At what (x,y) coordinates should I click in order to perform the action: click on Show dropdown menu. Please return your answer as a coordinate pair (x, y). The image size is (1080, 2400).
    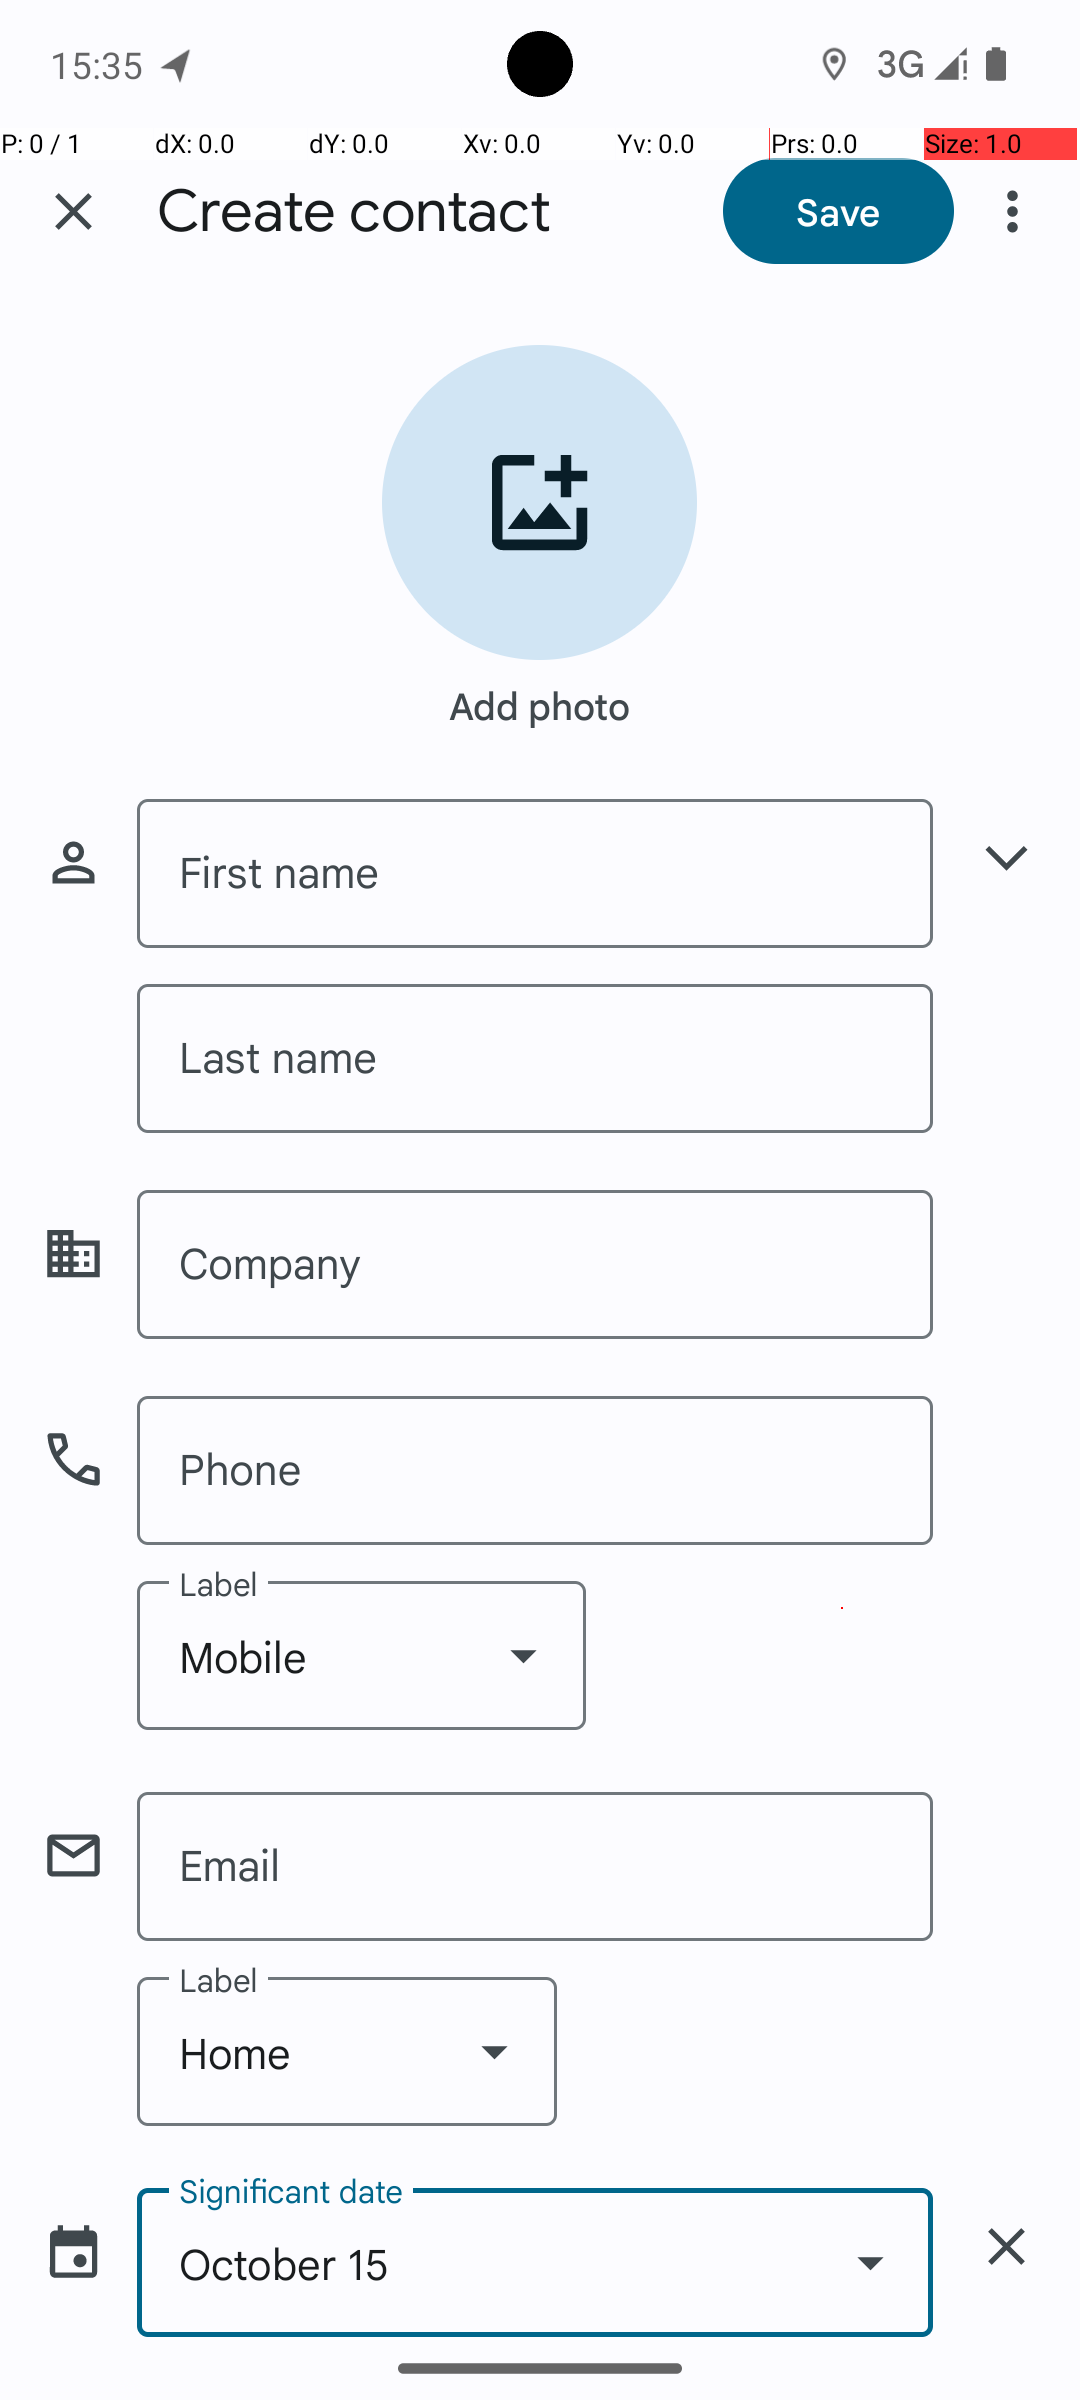
    Looking at the image, I should click on (523, 1655).